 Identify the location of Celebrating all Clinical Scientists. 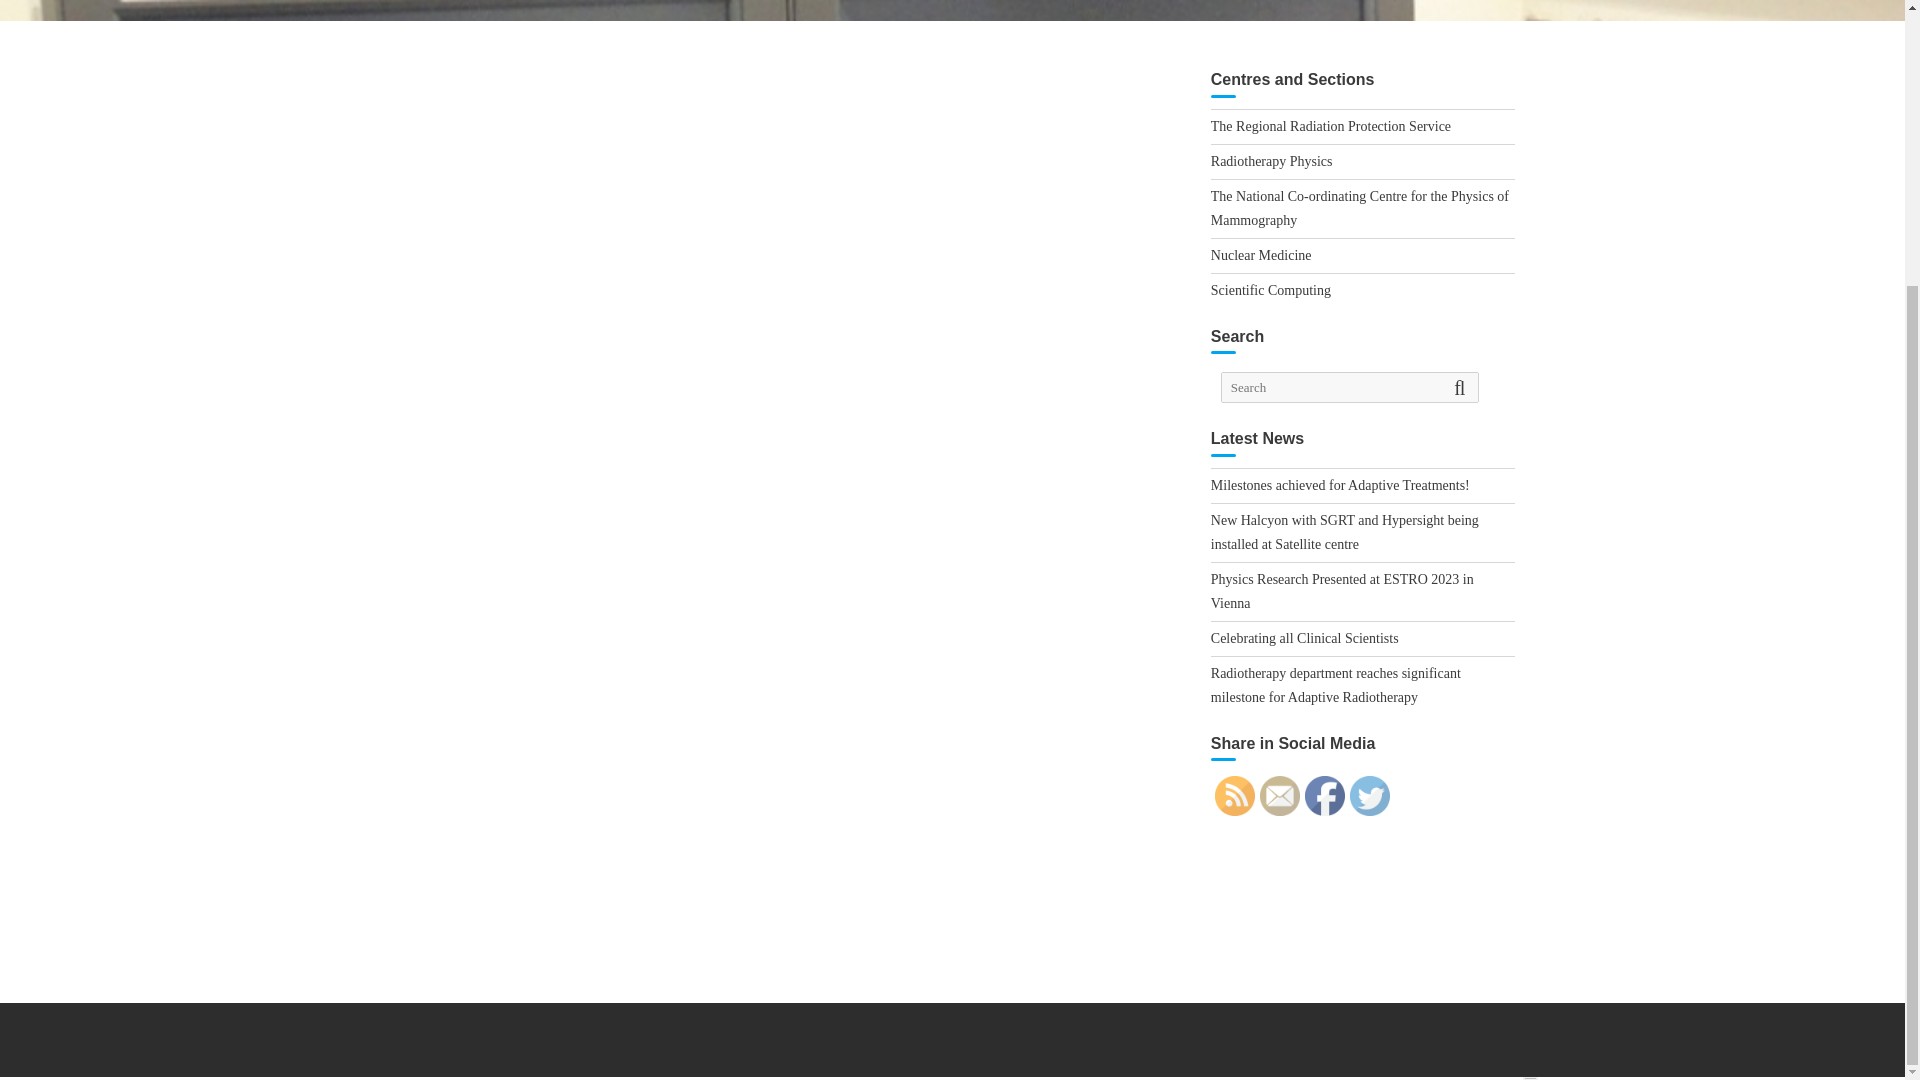
(1305, 638).